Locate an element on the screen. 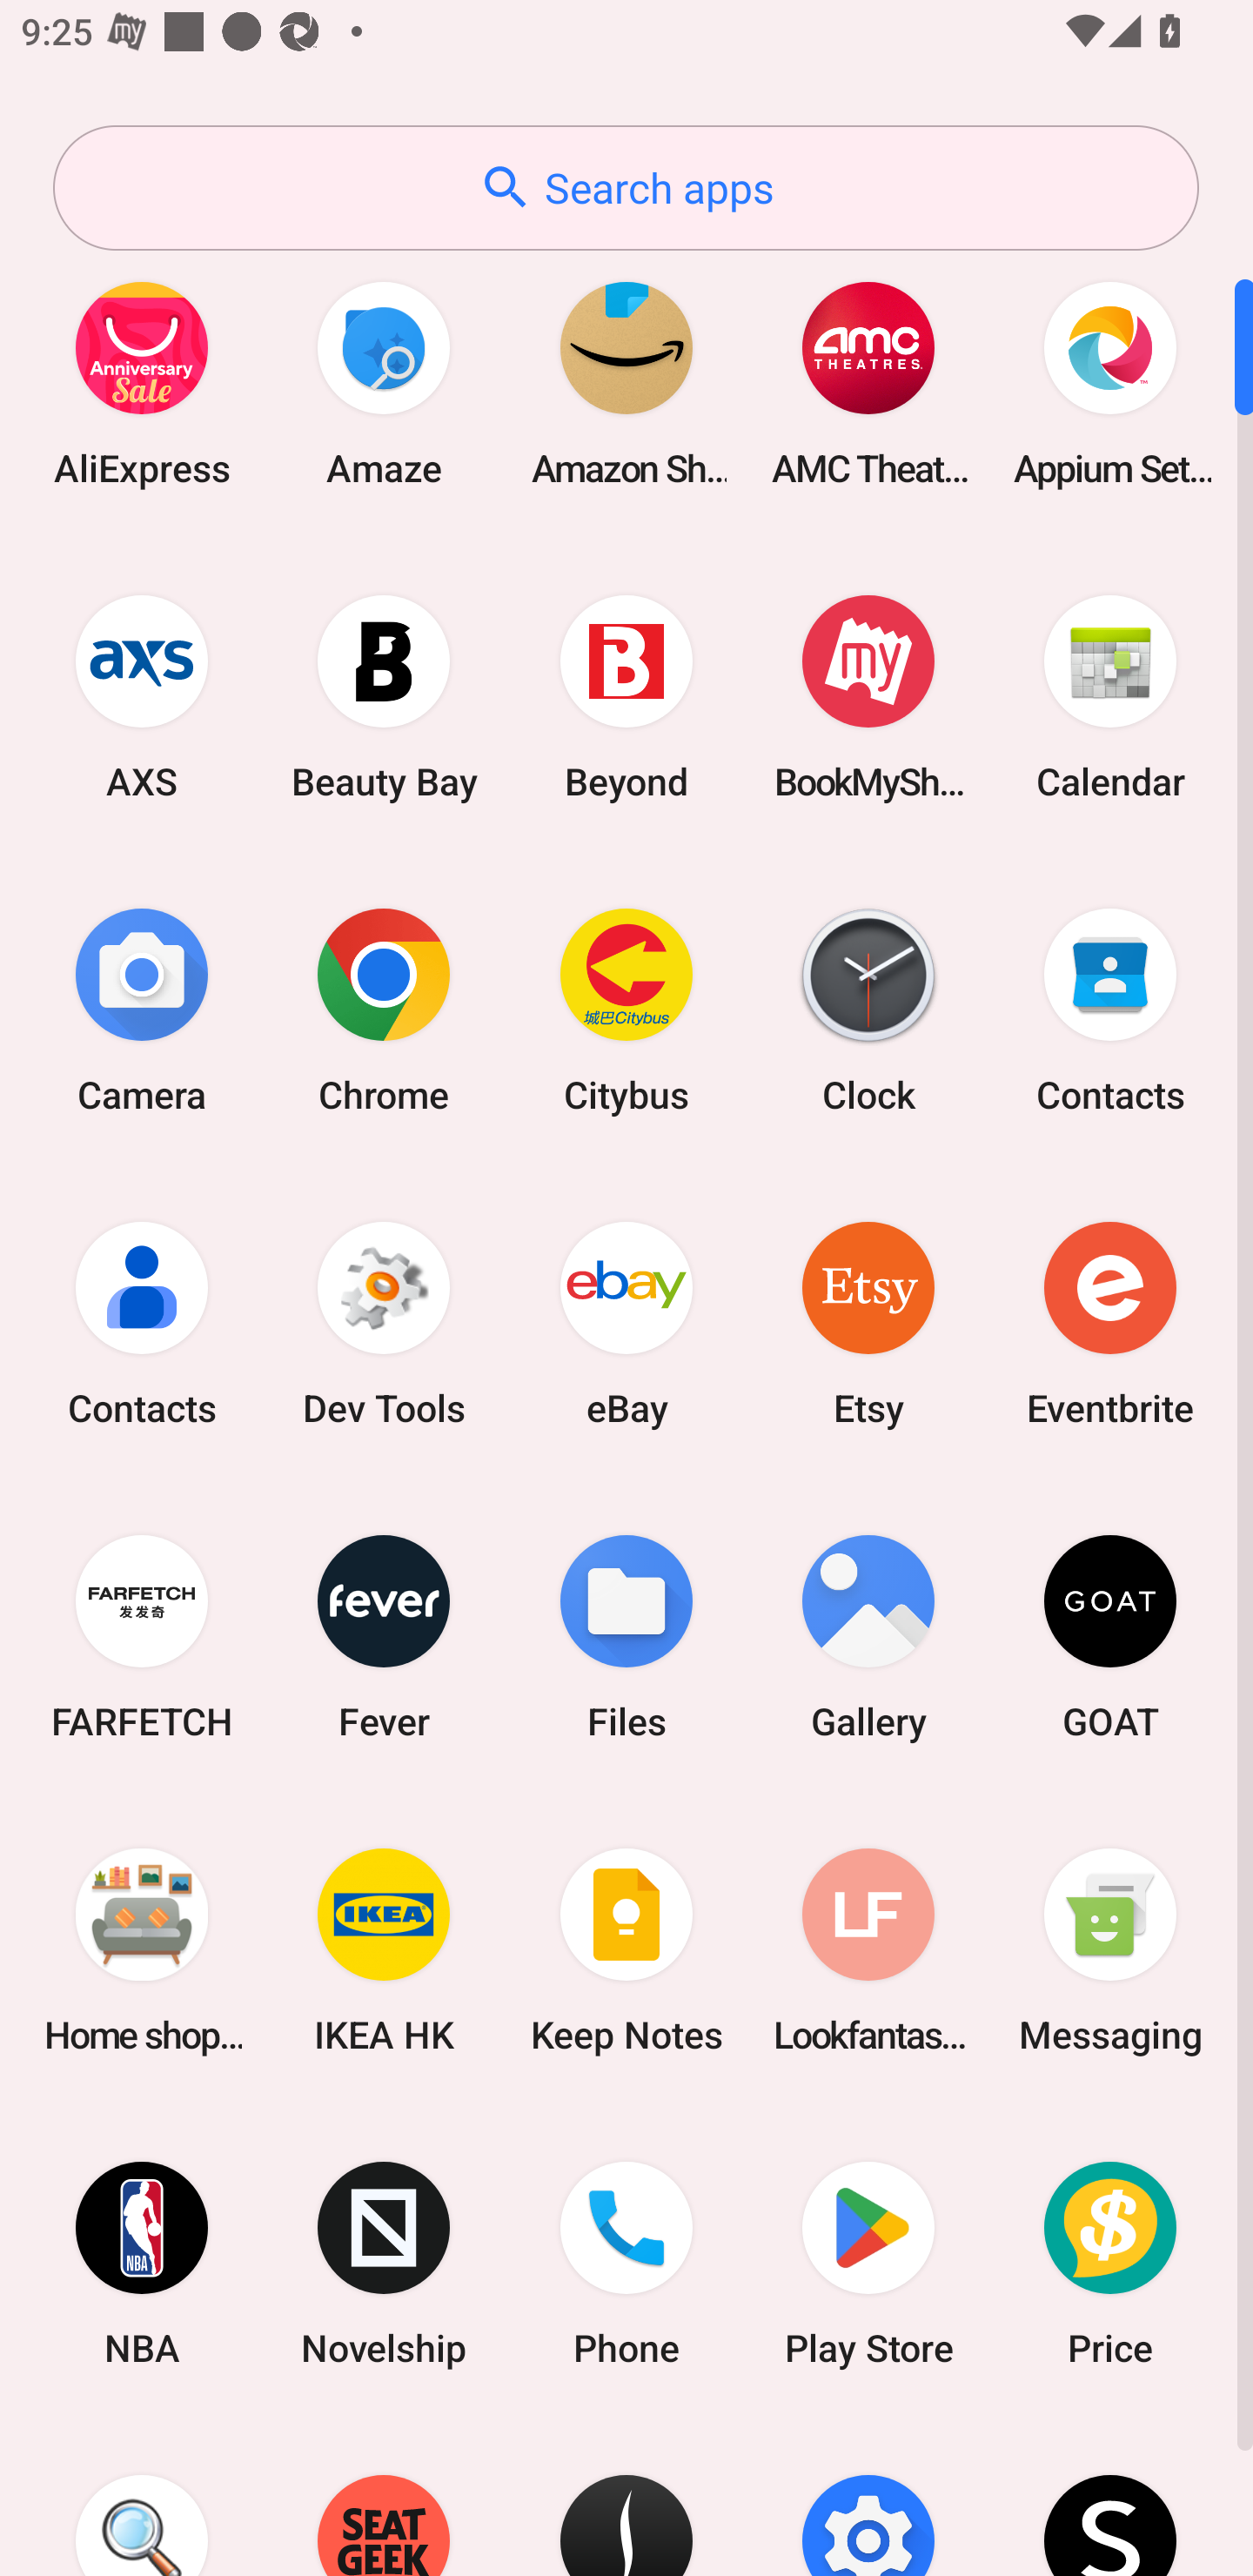 The image size is (1253, 2576). NBA is located at coordinates (142, 2264).